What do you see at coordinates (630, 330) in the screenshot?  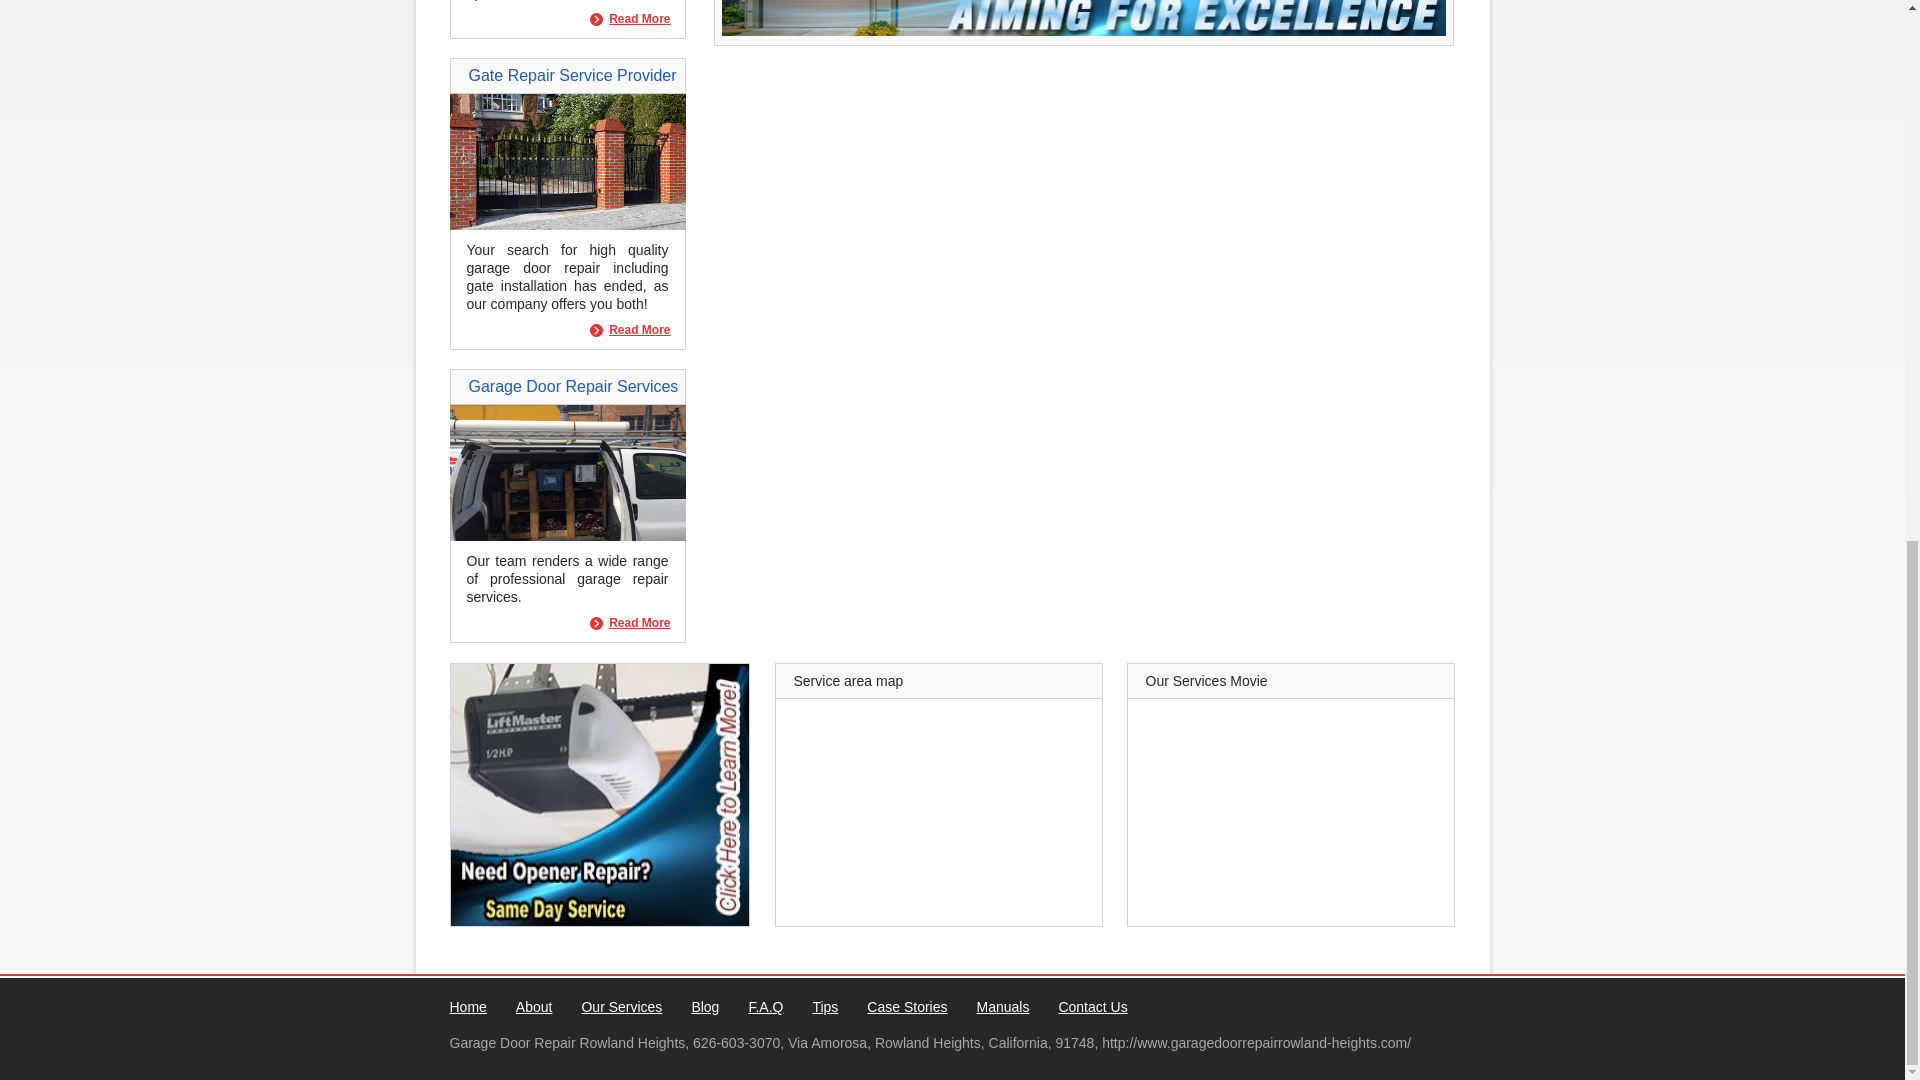 I see `Read More` at bounding box center [630, 330].